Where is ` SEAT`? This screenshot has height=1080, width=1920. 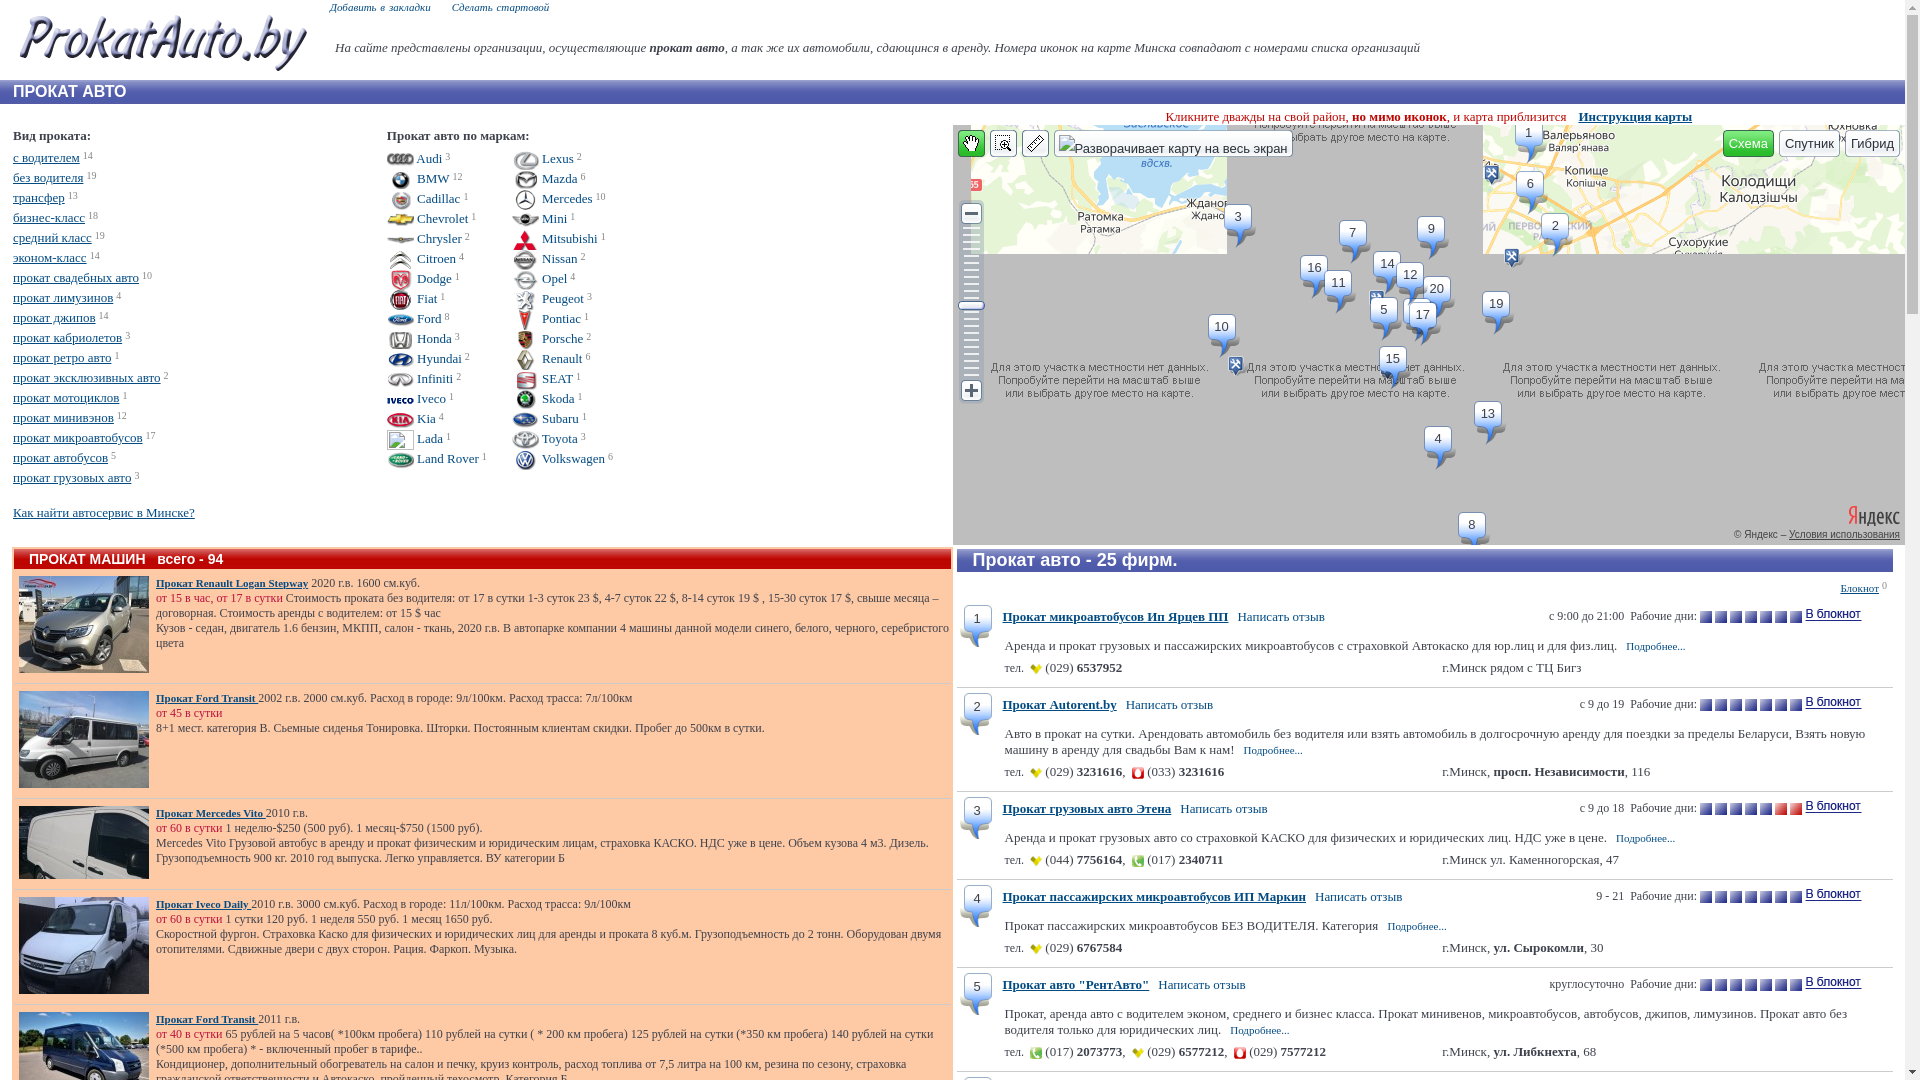  SEAT is located at coordinates (542, 378).